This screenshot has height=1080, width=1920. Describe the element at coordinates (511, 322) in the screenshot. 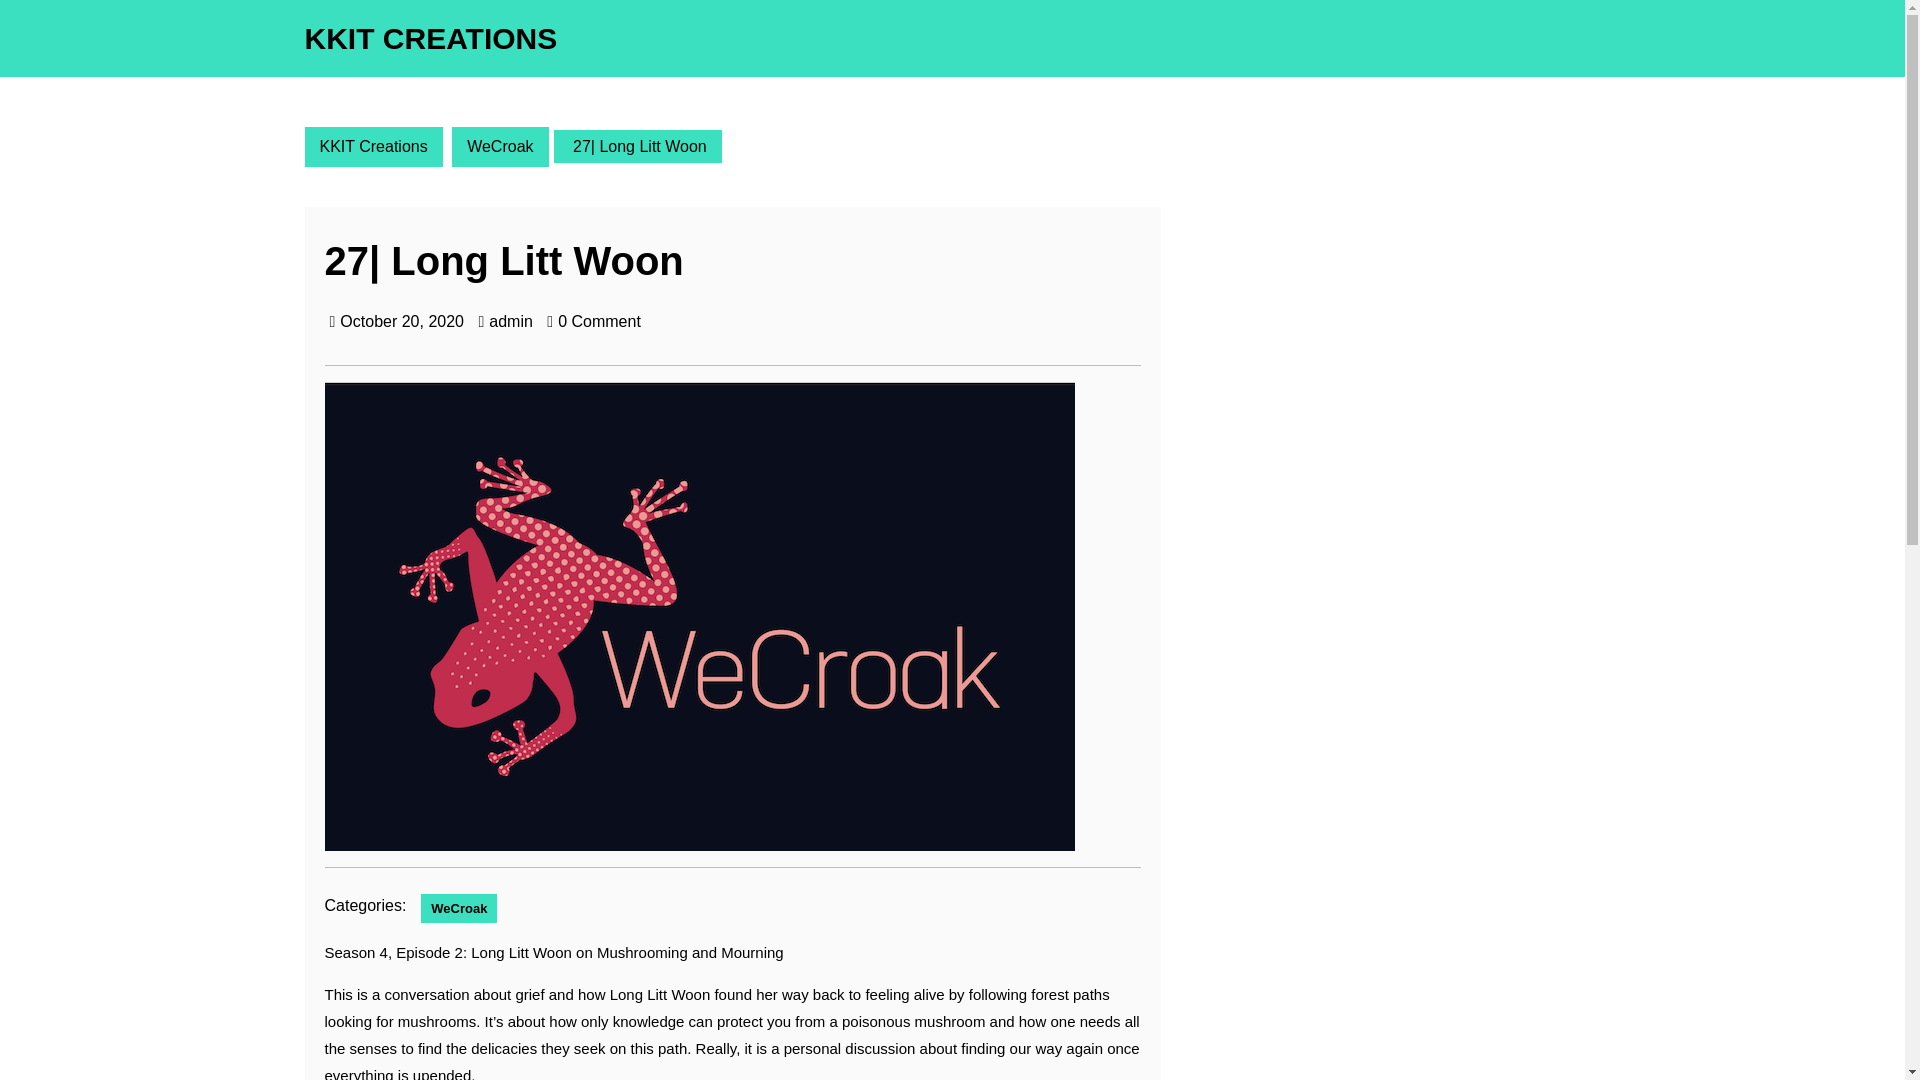

I see `admin` at that location.